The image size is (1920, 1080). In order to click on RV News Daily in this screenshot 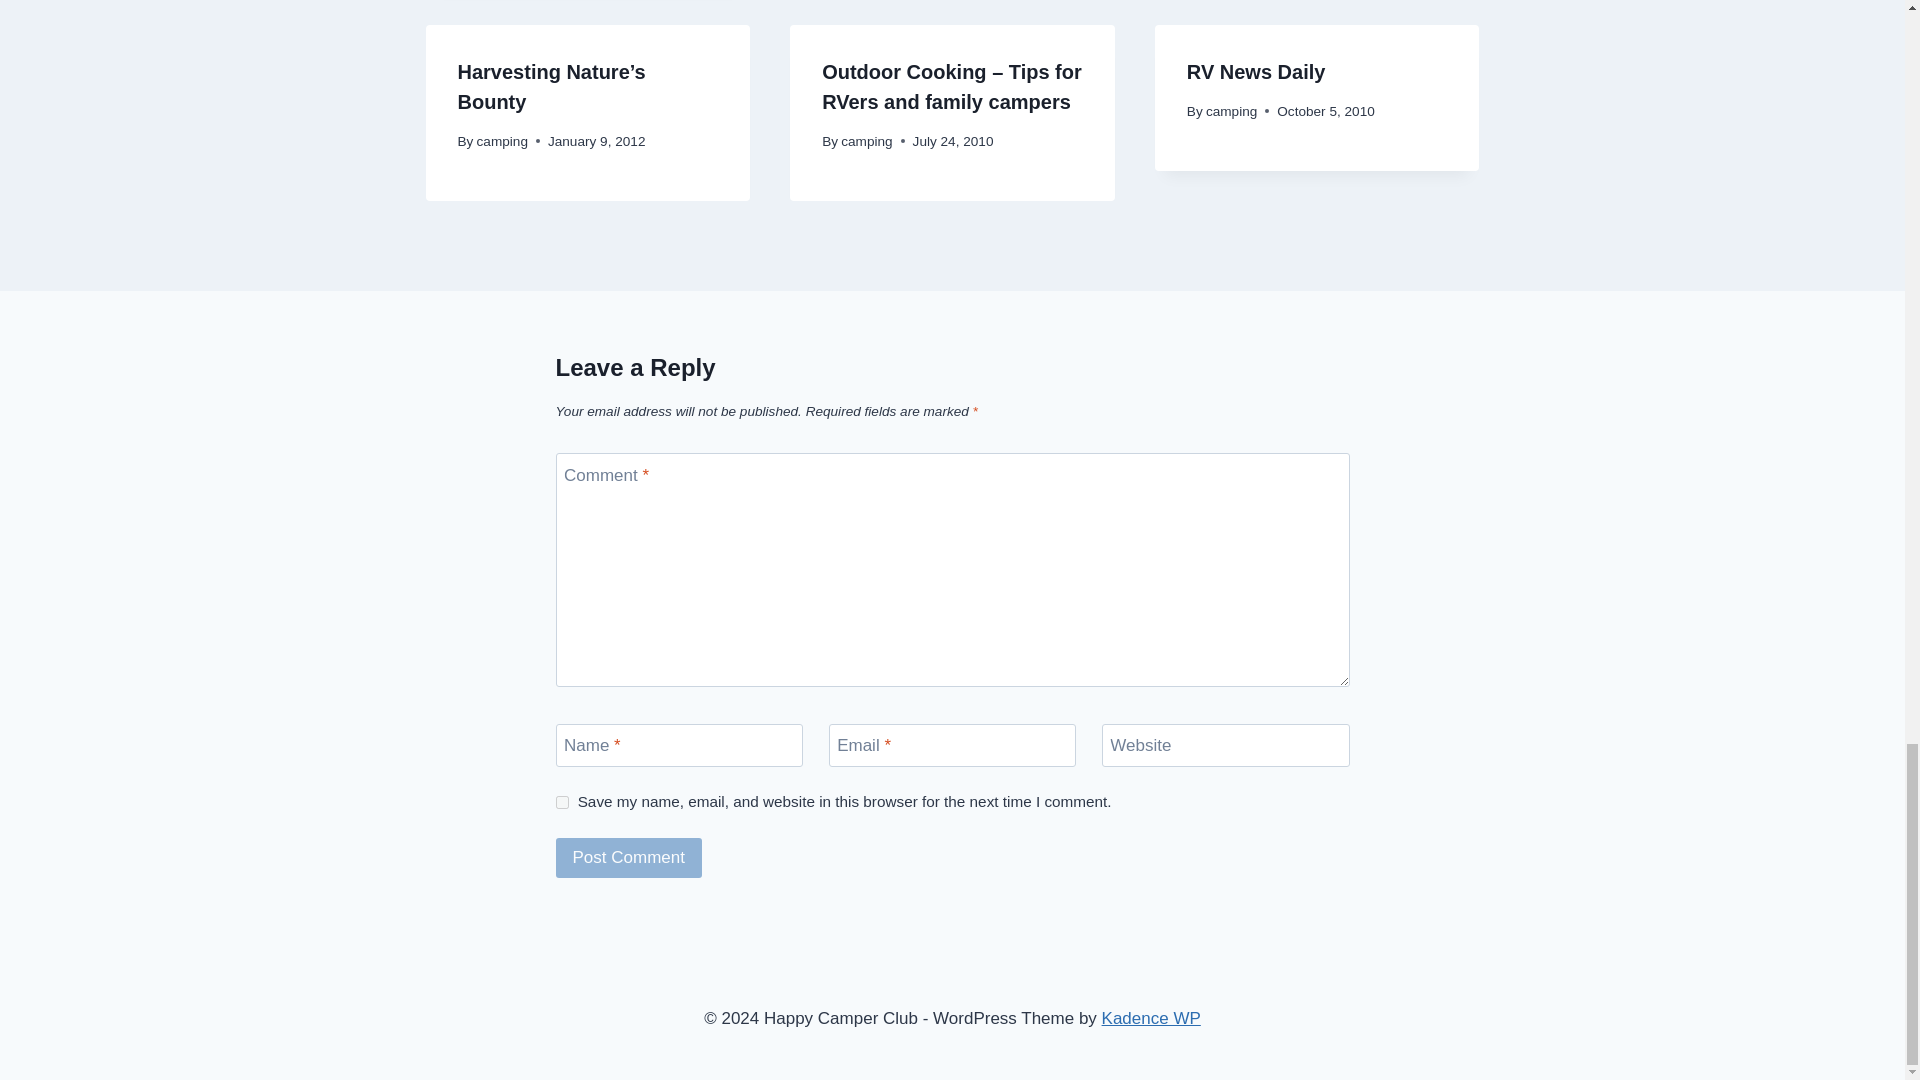, I will do `click(1256, 72)`.